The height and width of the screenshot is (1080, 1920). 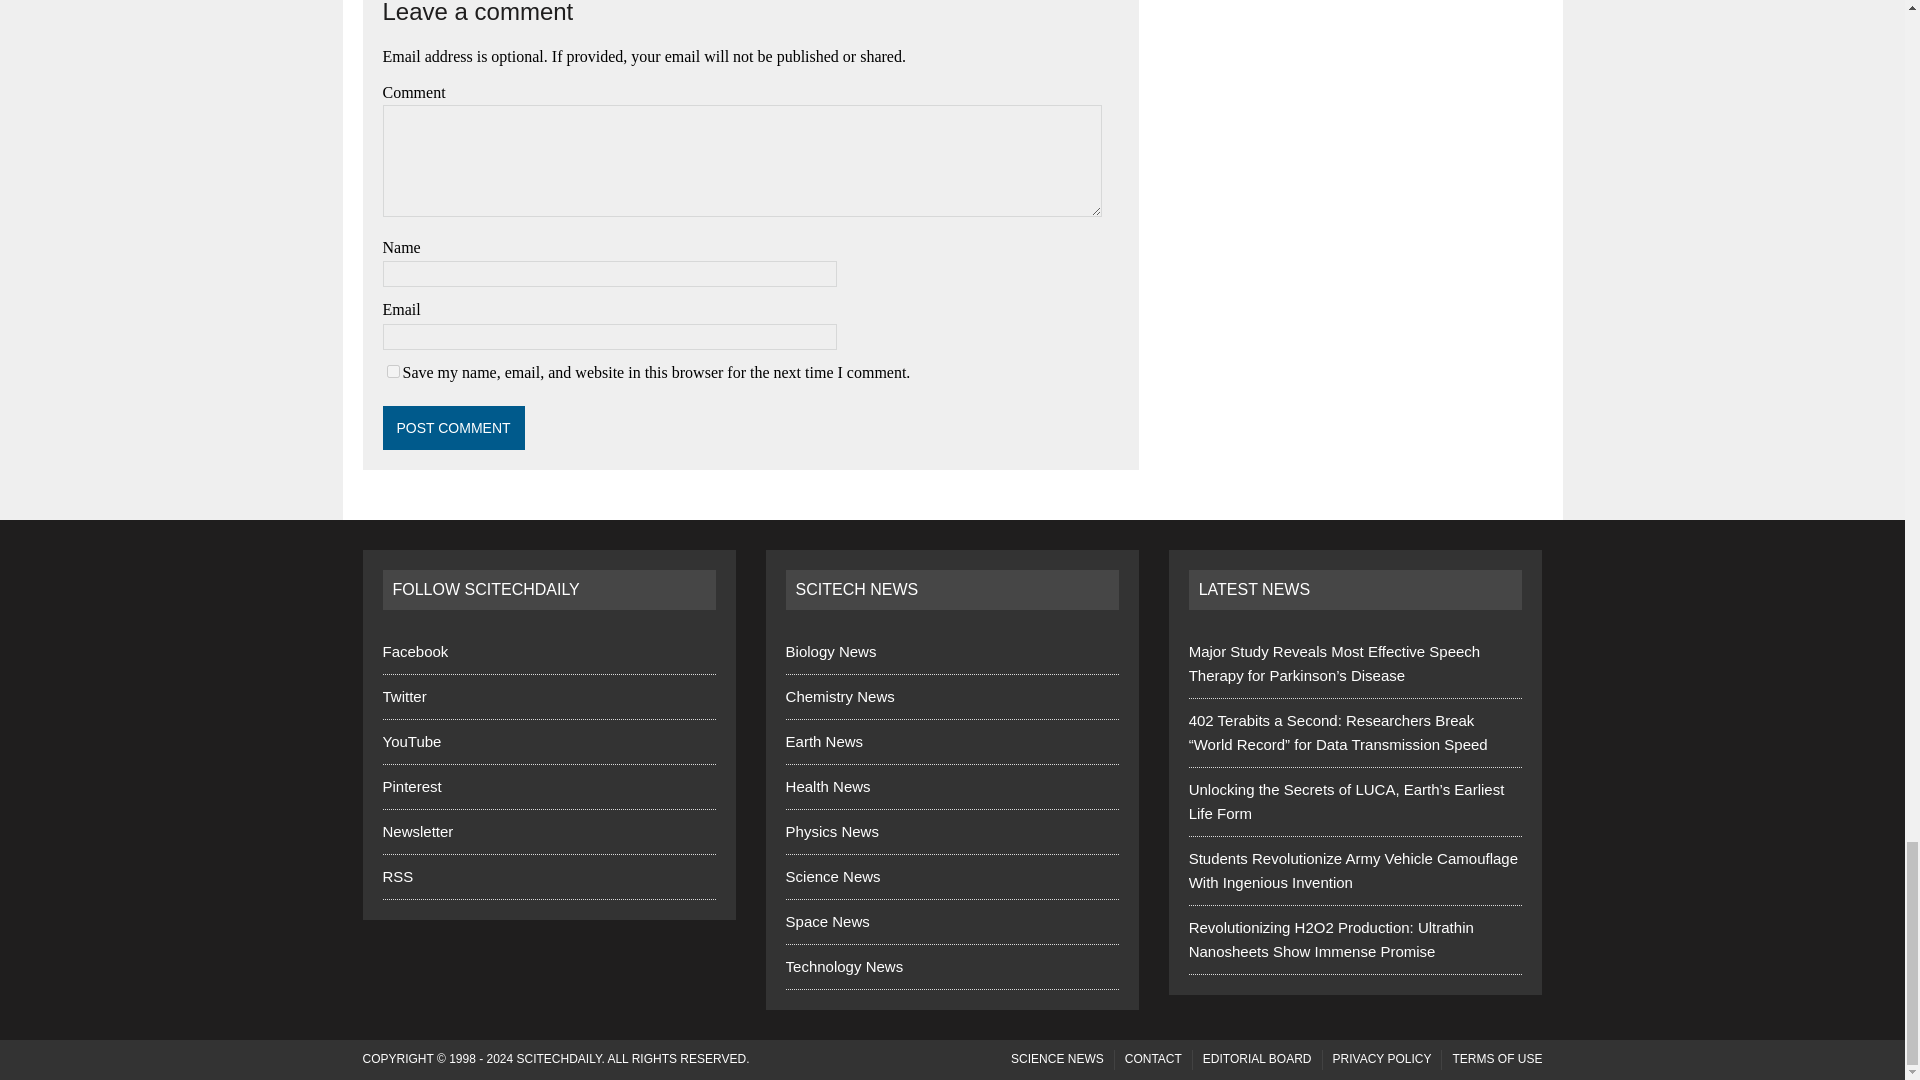 What do you see at coordinates (453, 428) in the screenshot?
I see `Post Comment` at bounding box center [453, 428].